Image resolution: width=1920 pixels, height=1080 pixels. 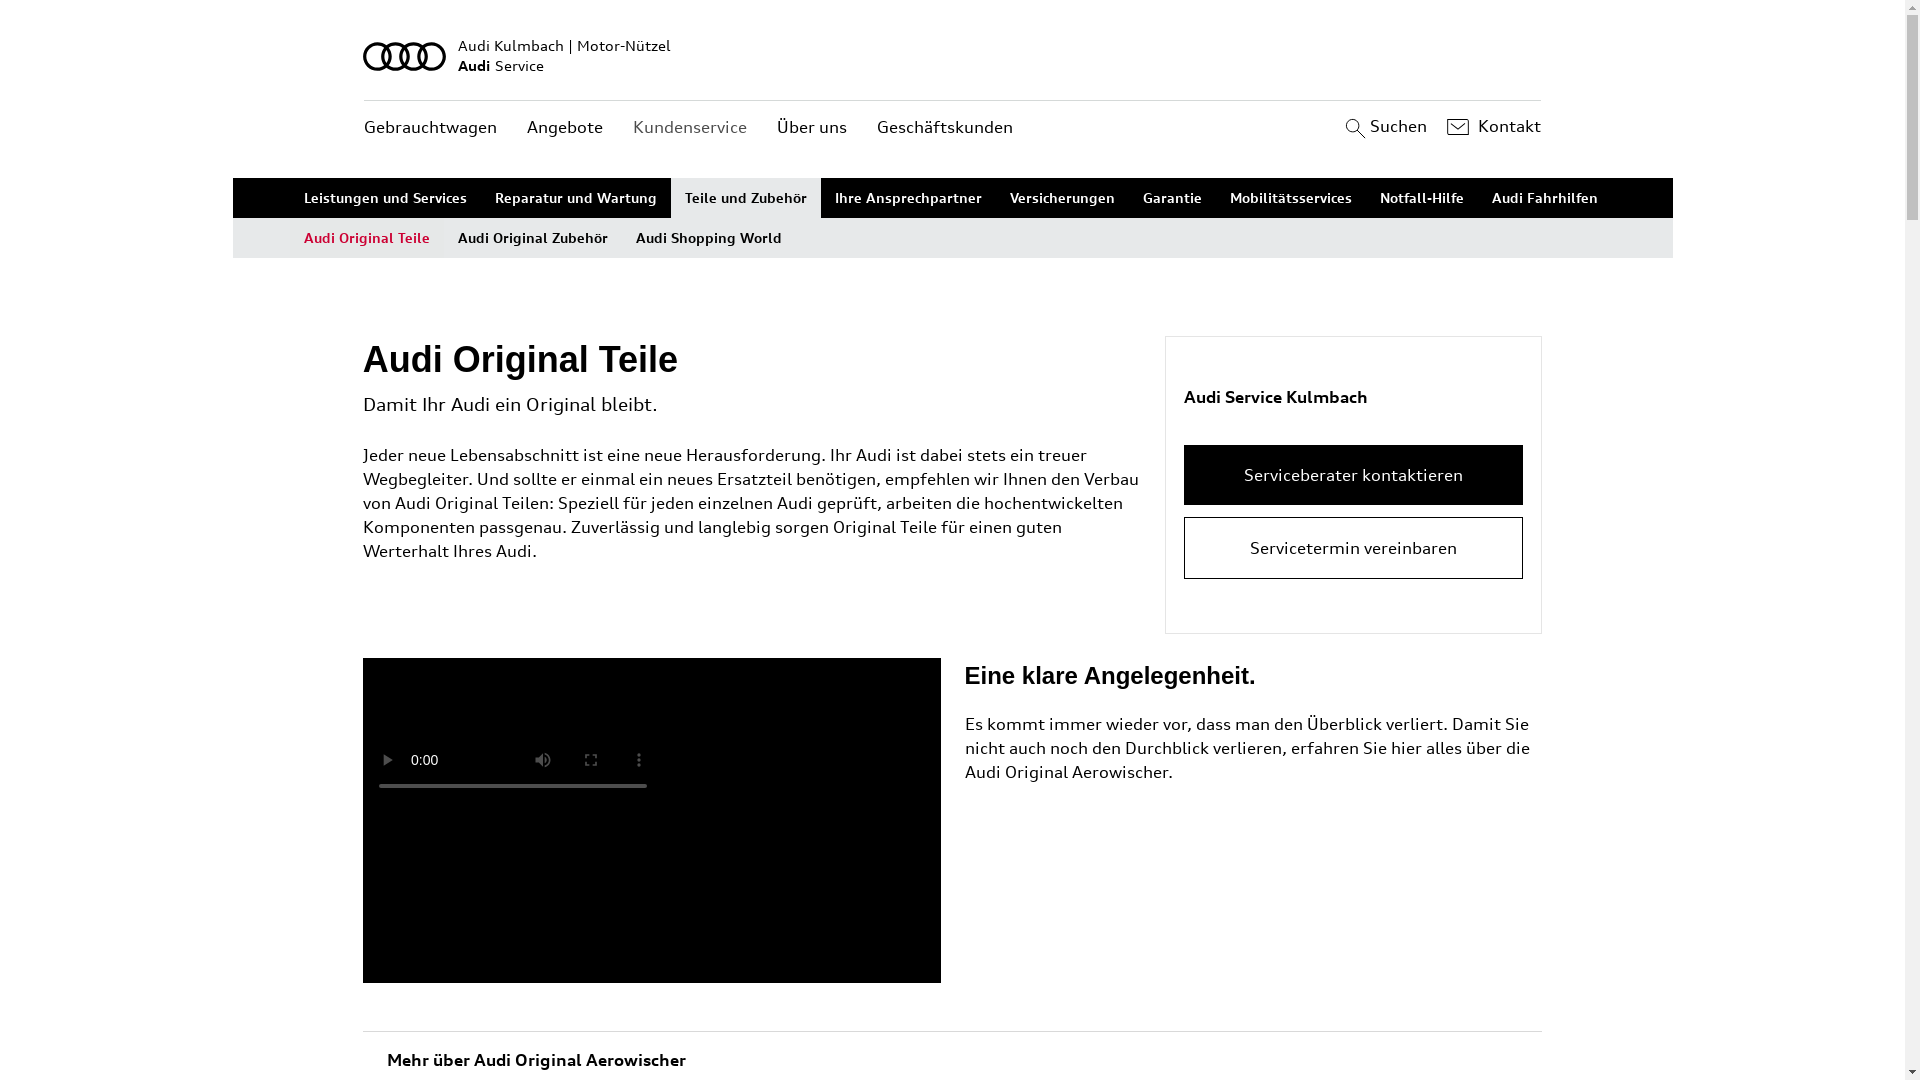 I want to click on Suchen, so click(x=1384, y=127).